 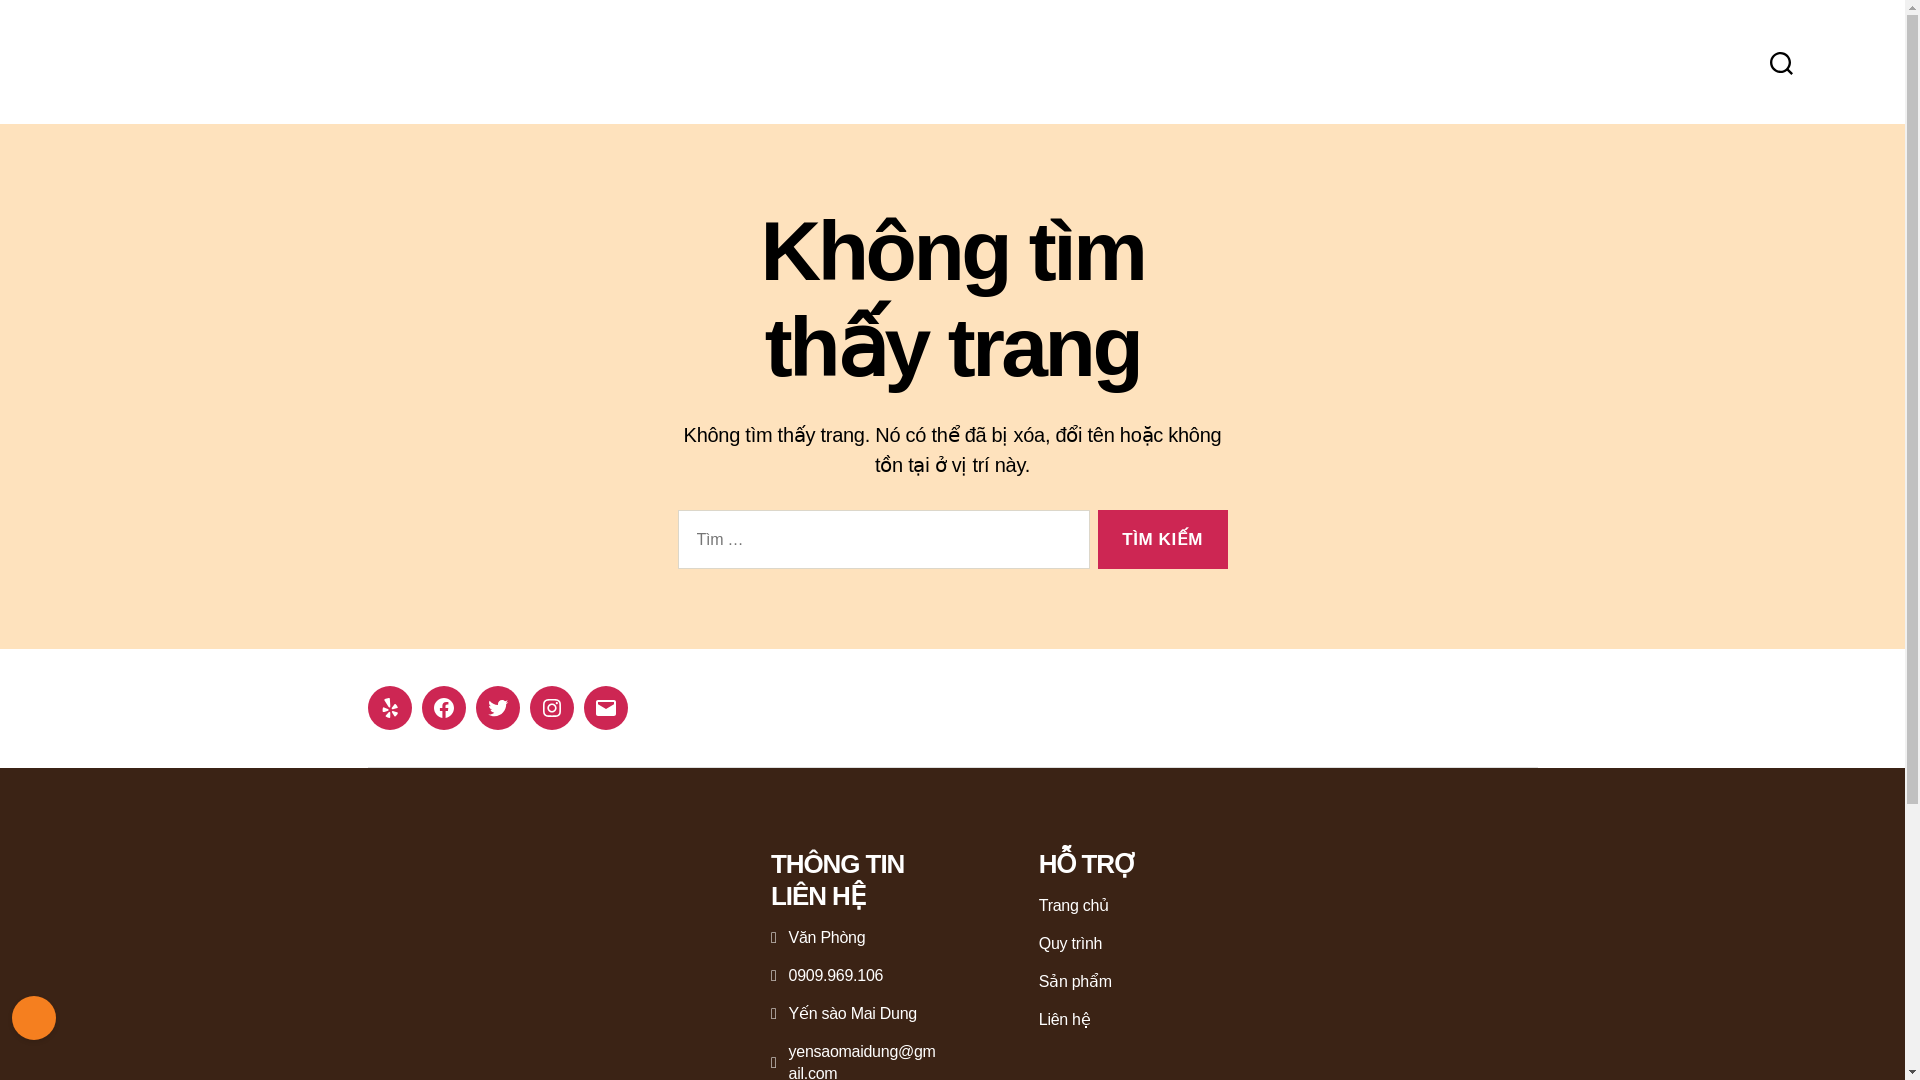 What do you see at coordinates (444, 708) in the screenshot?
I see `Facebook` at bounding box center [444, 708].